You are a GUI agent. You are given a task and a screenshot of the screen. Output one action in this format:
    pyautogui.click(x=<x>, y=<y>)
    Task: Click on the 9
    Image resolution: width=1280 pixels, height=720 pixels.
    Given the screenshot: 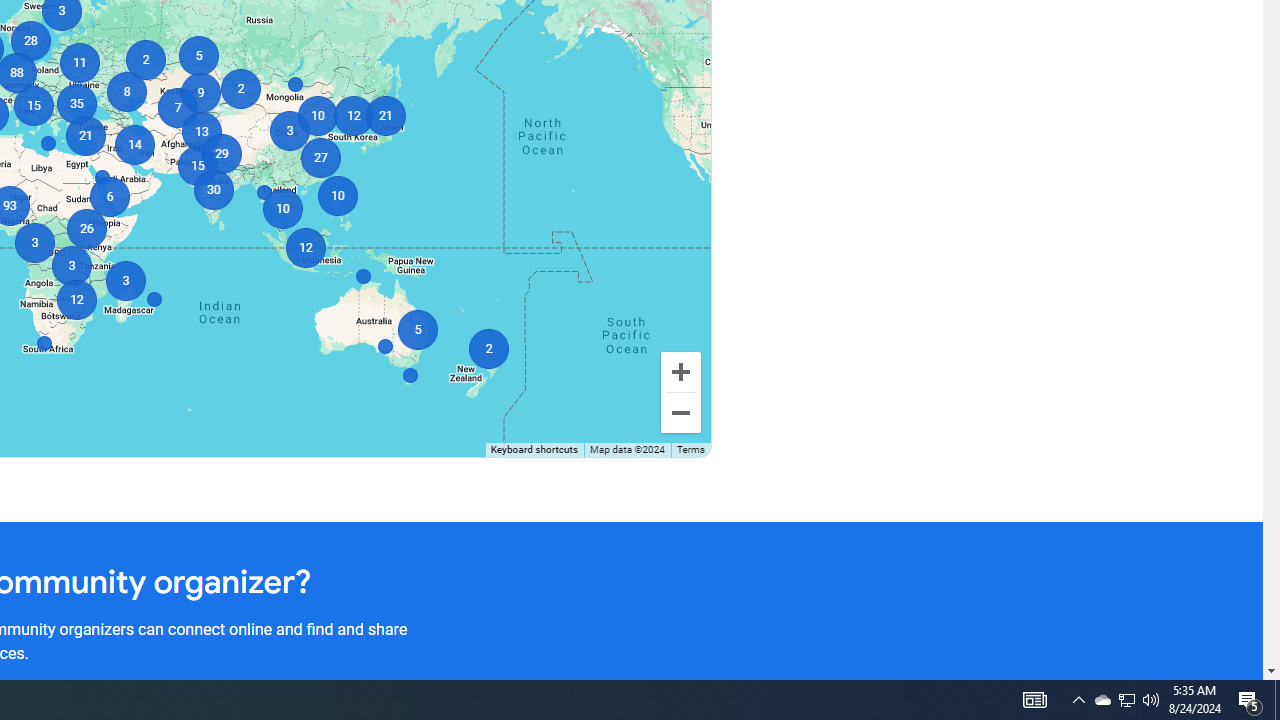 What is the action you would take?
    pyautogui.click(x=200, y=92)
    